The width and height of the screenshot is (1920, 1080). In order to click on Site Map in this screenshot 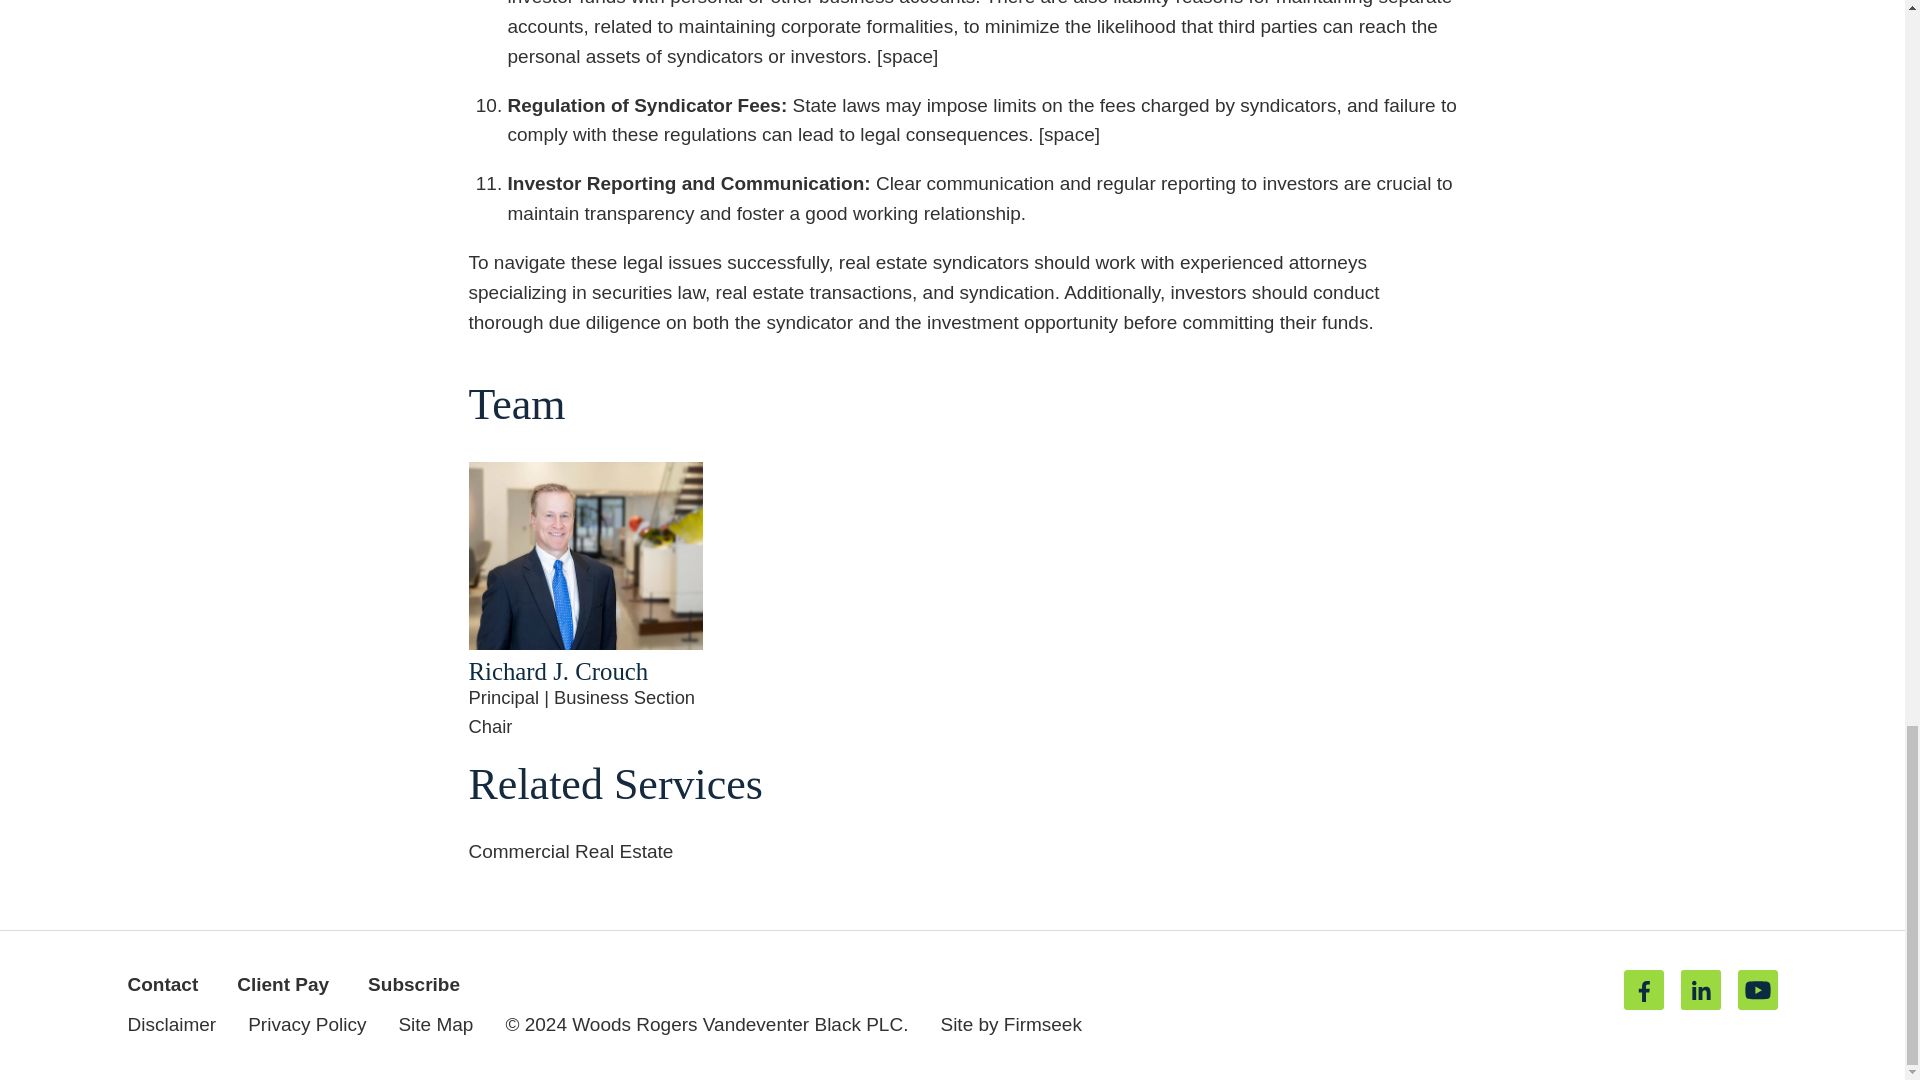, I will do `click(434, 1024)`.